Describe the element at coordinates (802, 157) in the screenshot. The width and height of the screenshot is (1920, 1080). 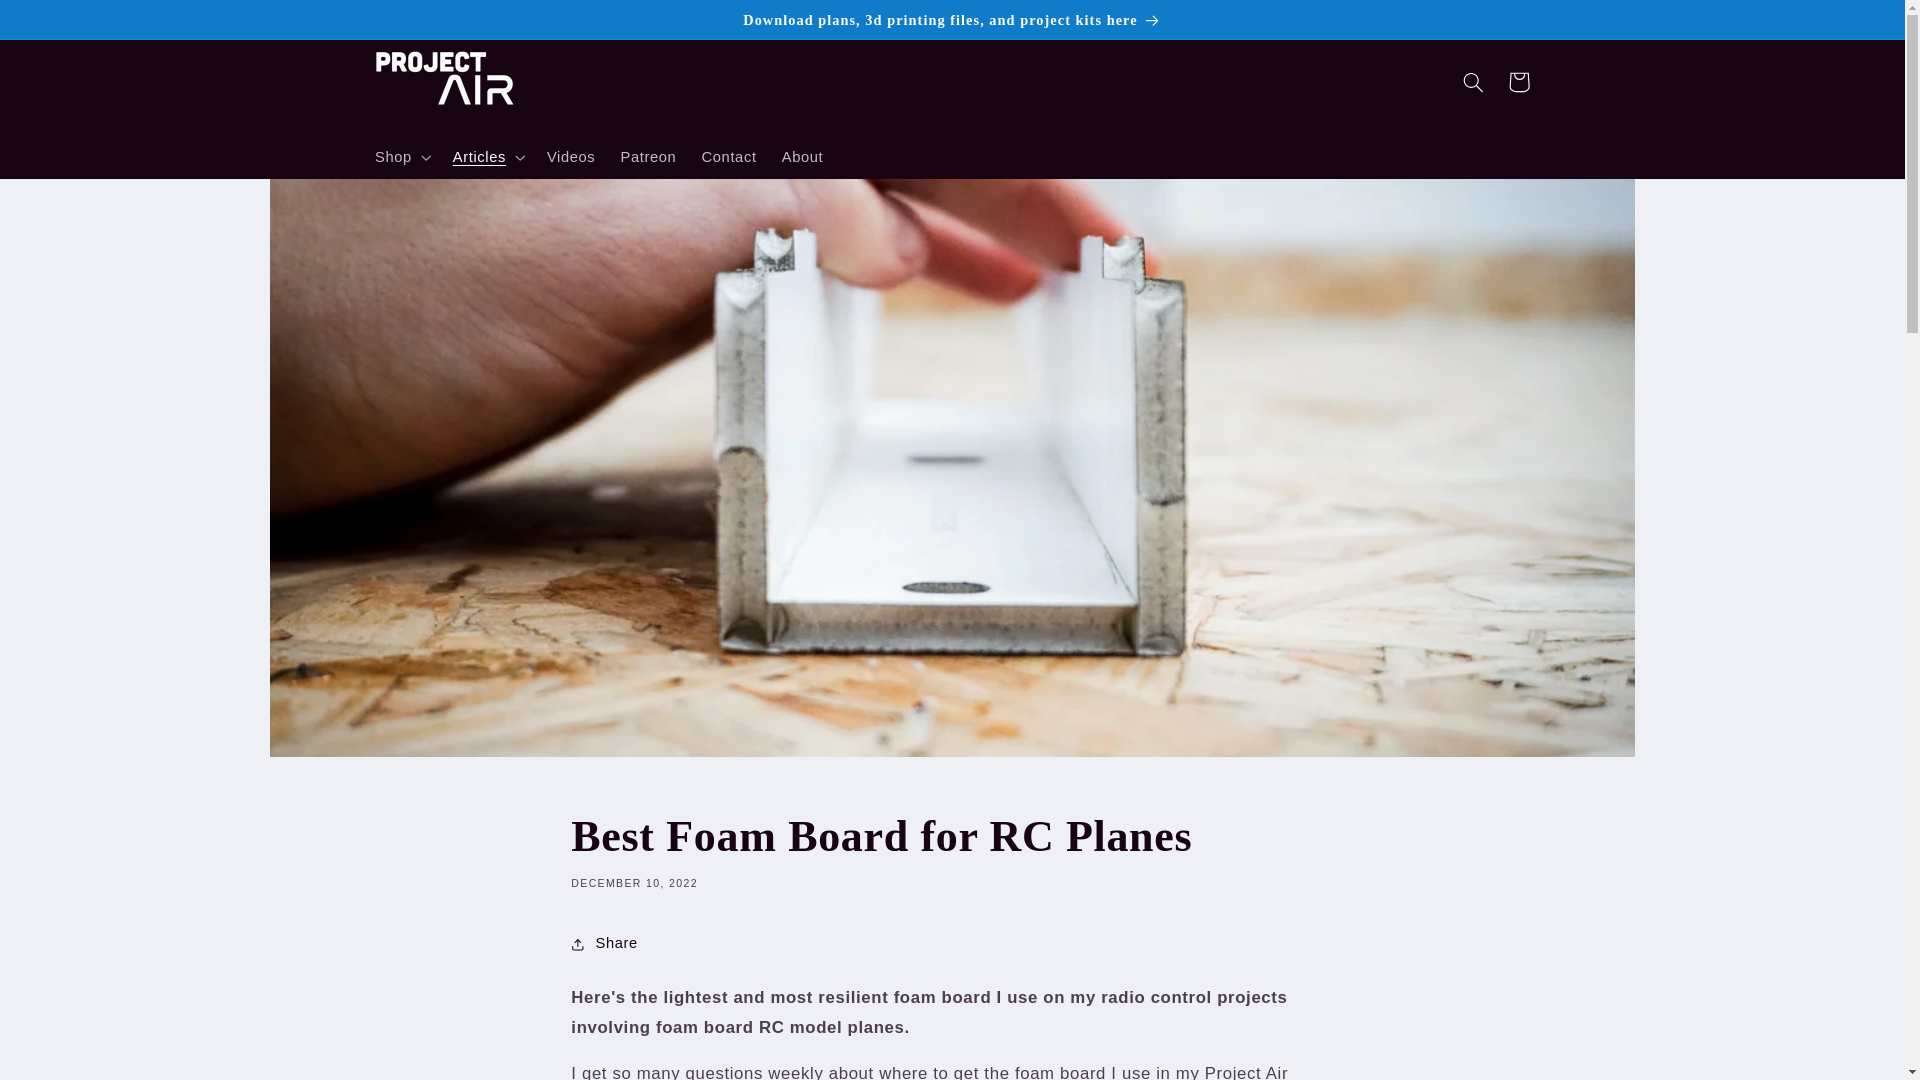
I see `About` at that location.